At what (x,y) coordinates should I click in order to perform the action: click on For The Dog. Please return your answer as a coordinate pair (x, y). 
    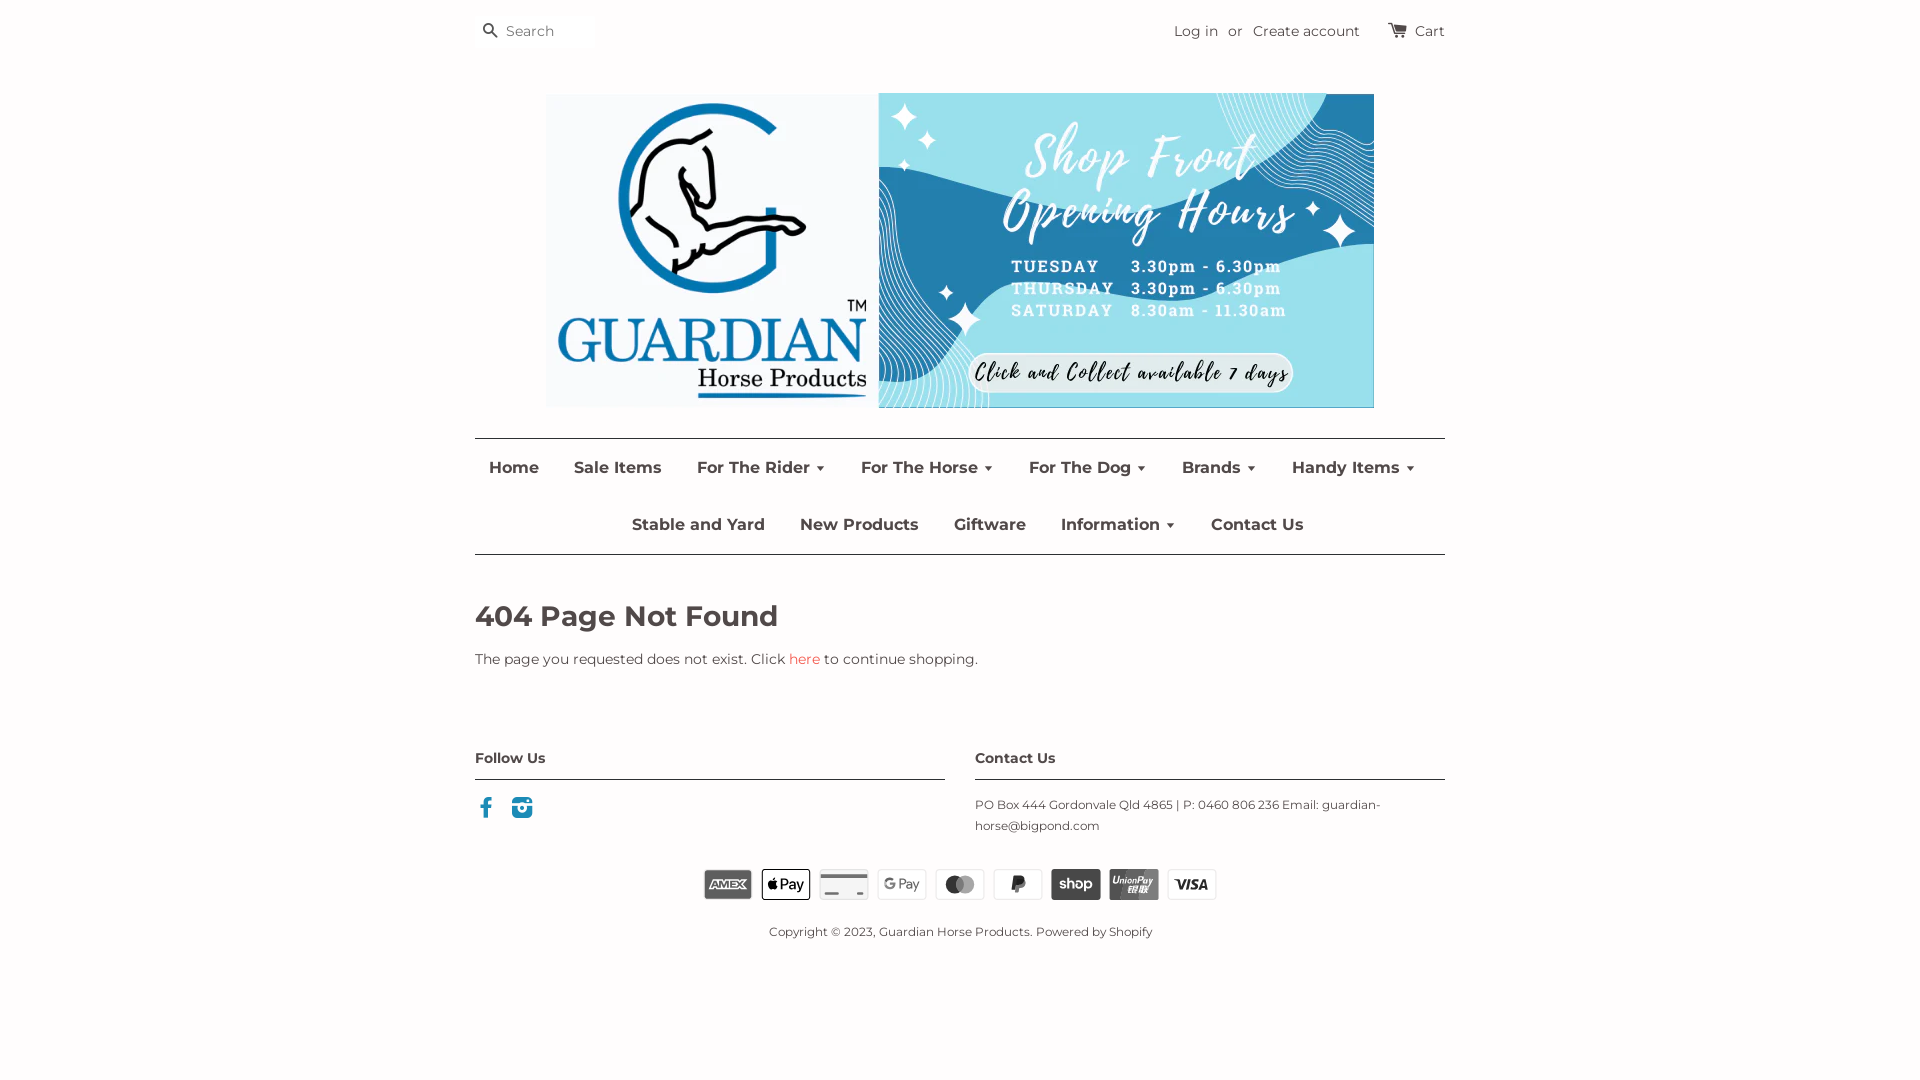
    Looking at the image, I should click on (1088, 468).